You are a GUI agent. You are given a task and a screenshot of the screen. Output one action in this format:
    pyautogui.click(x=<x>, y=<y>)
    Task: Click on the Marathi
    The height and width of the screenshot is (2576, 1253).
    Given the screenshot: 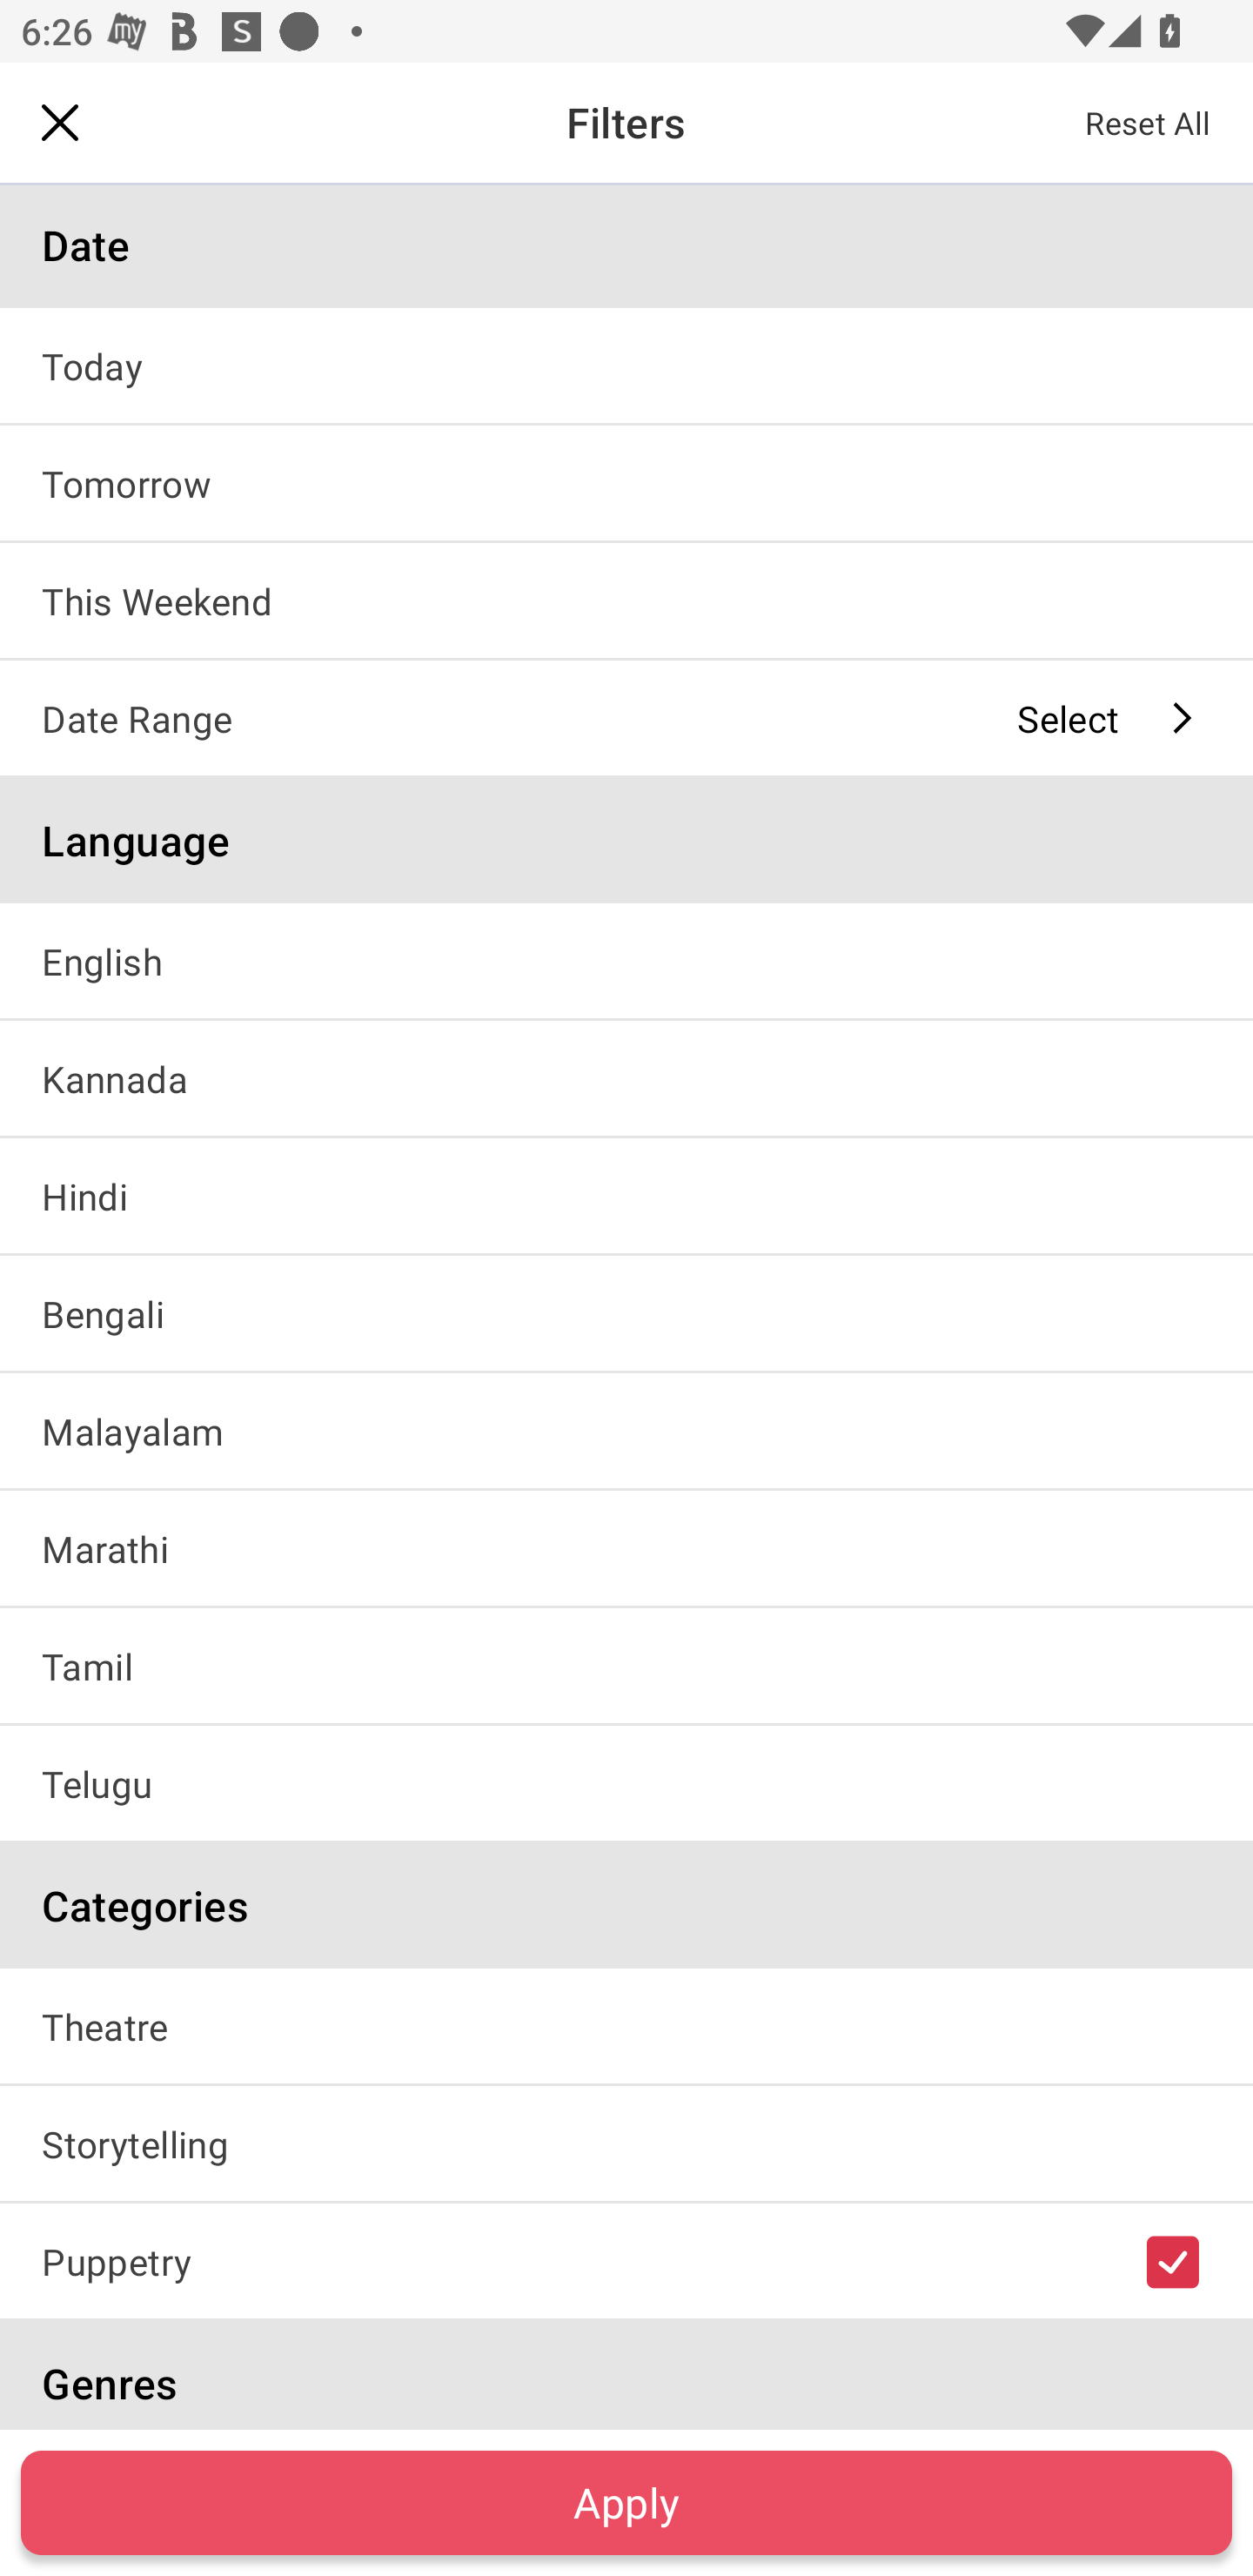 What is the action you would take?
    pyautogui.click(x=626, y=1547)
    